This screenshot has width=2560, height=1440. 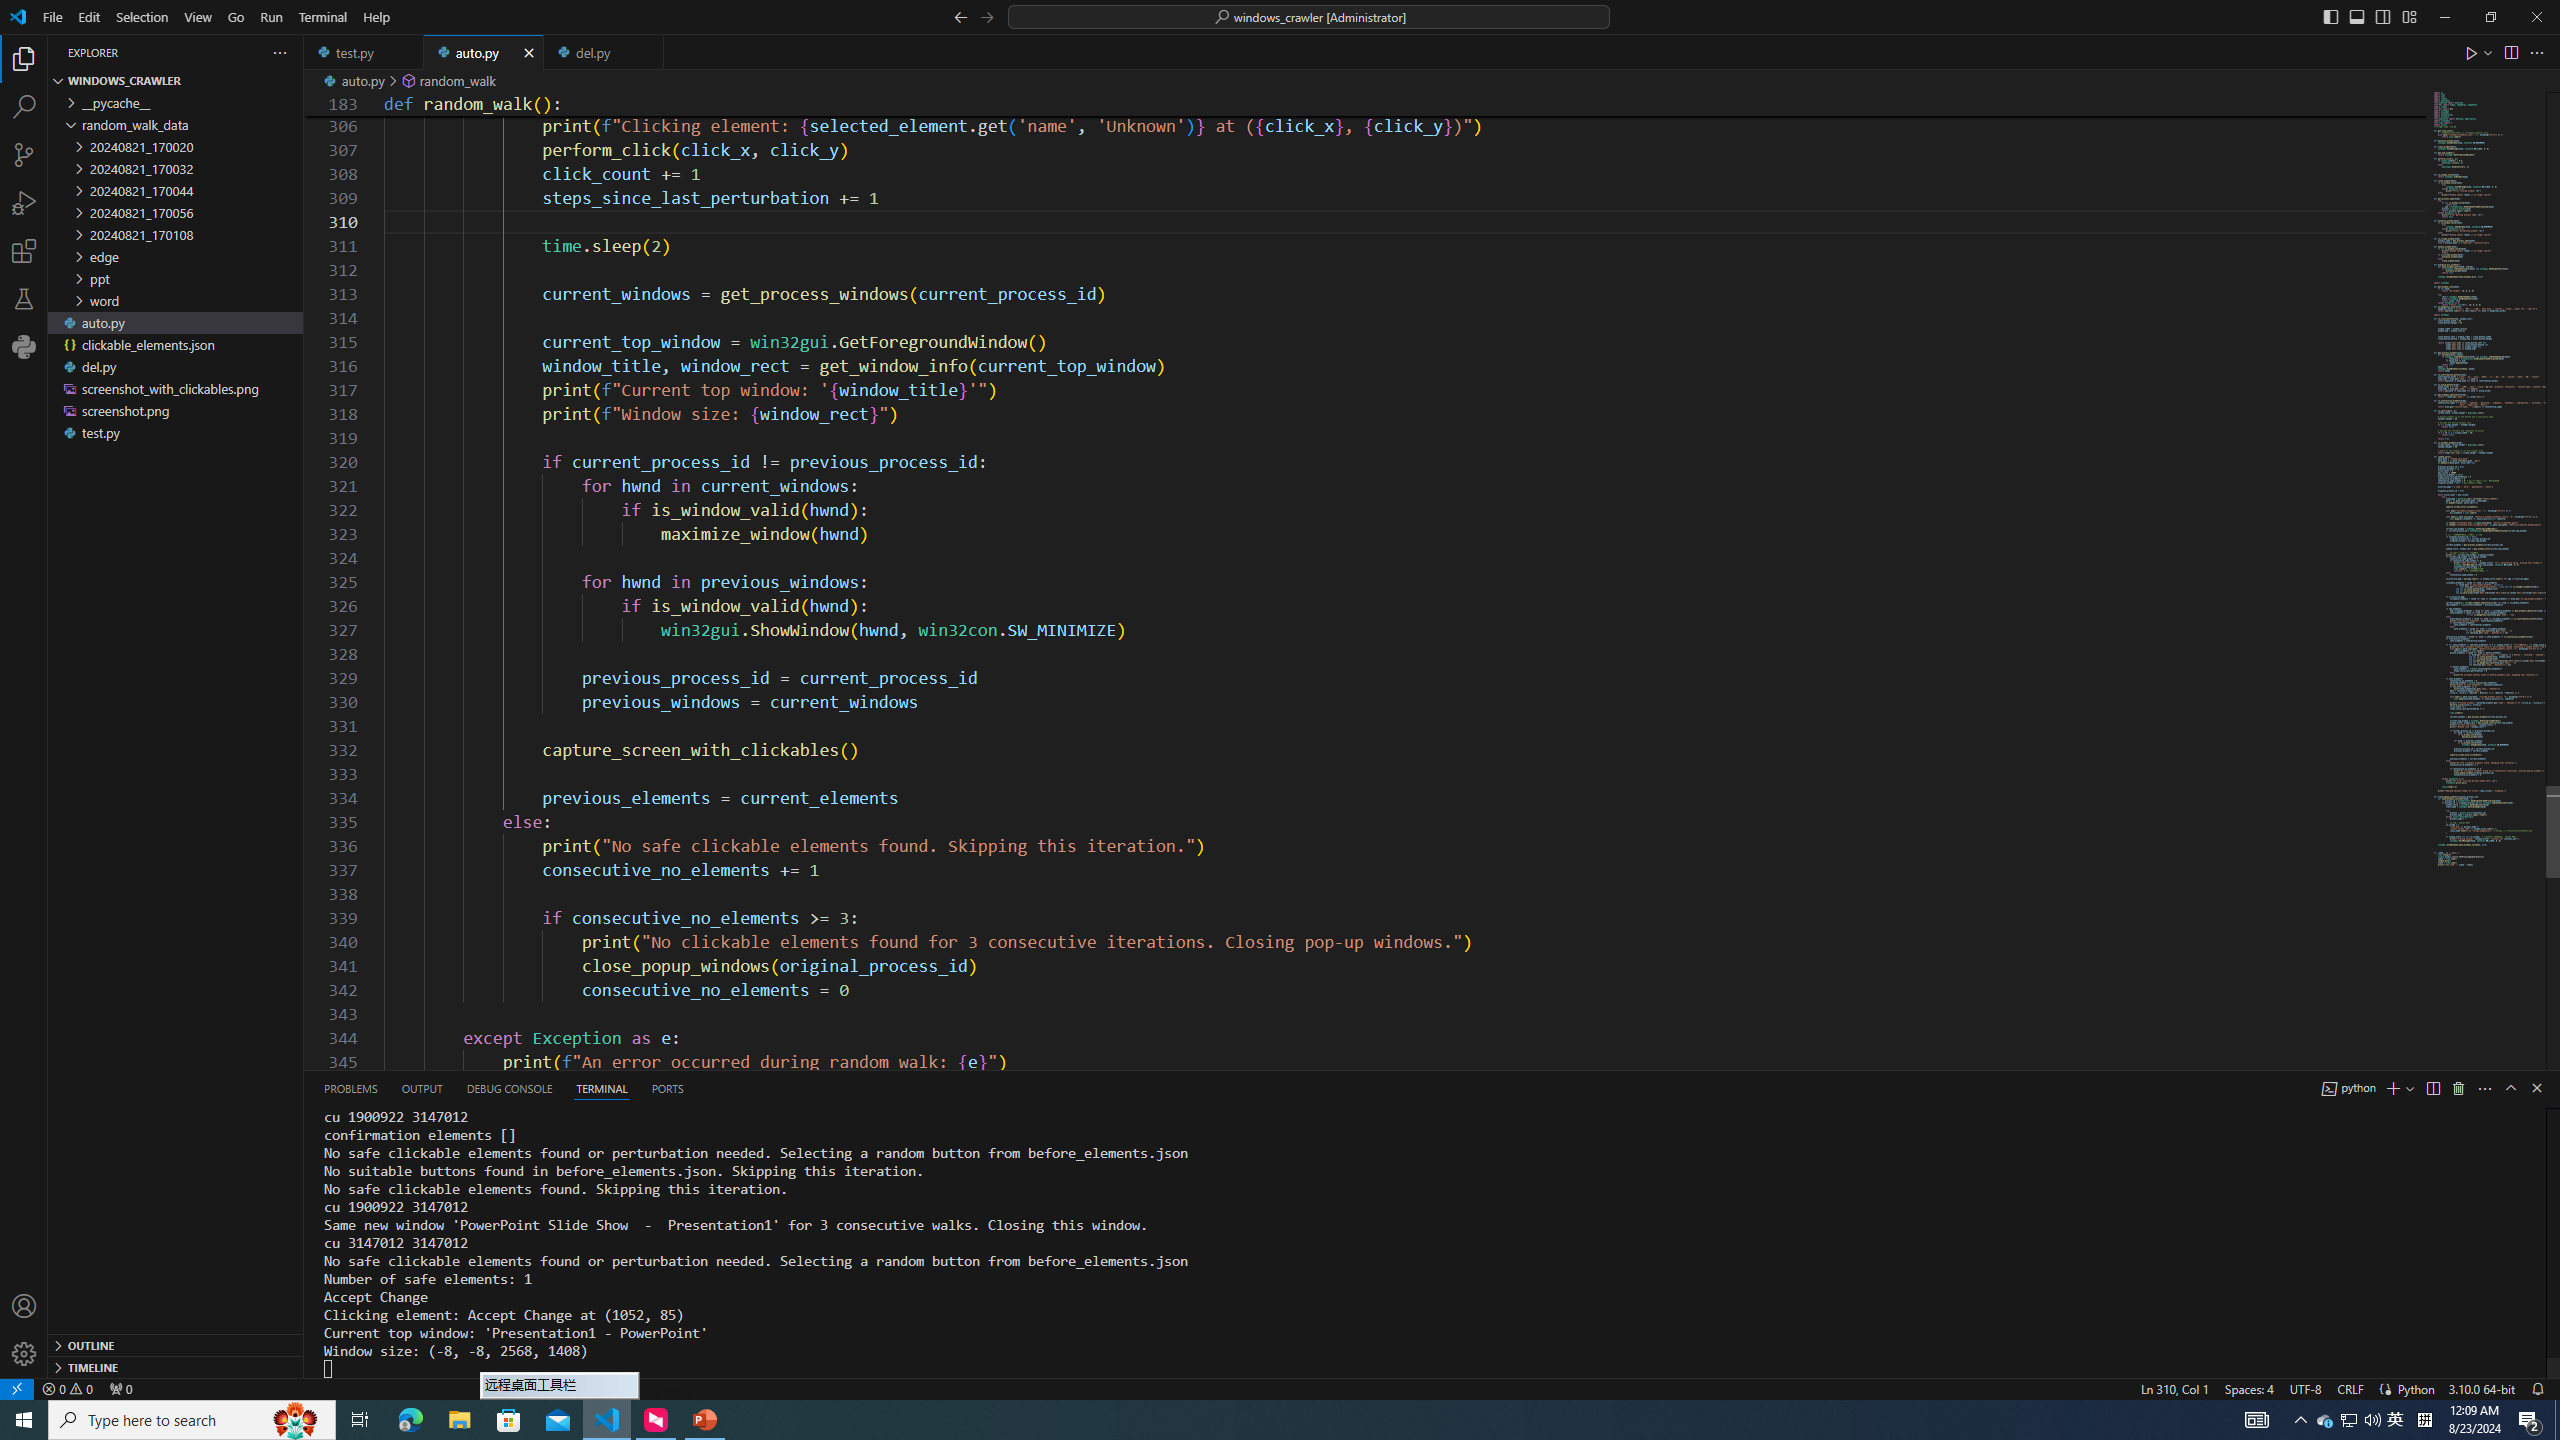 I want to click on Edit, so click(x=90, y=17).